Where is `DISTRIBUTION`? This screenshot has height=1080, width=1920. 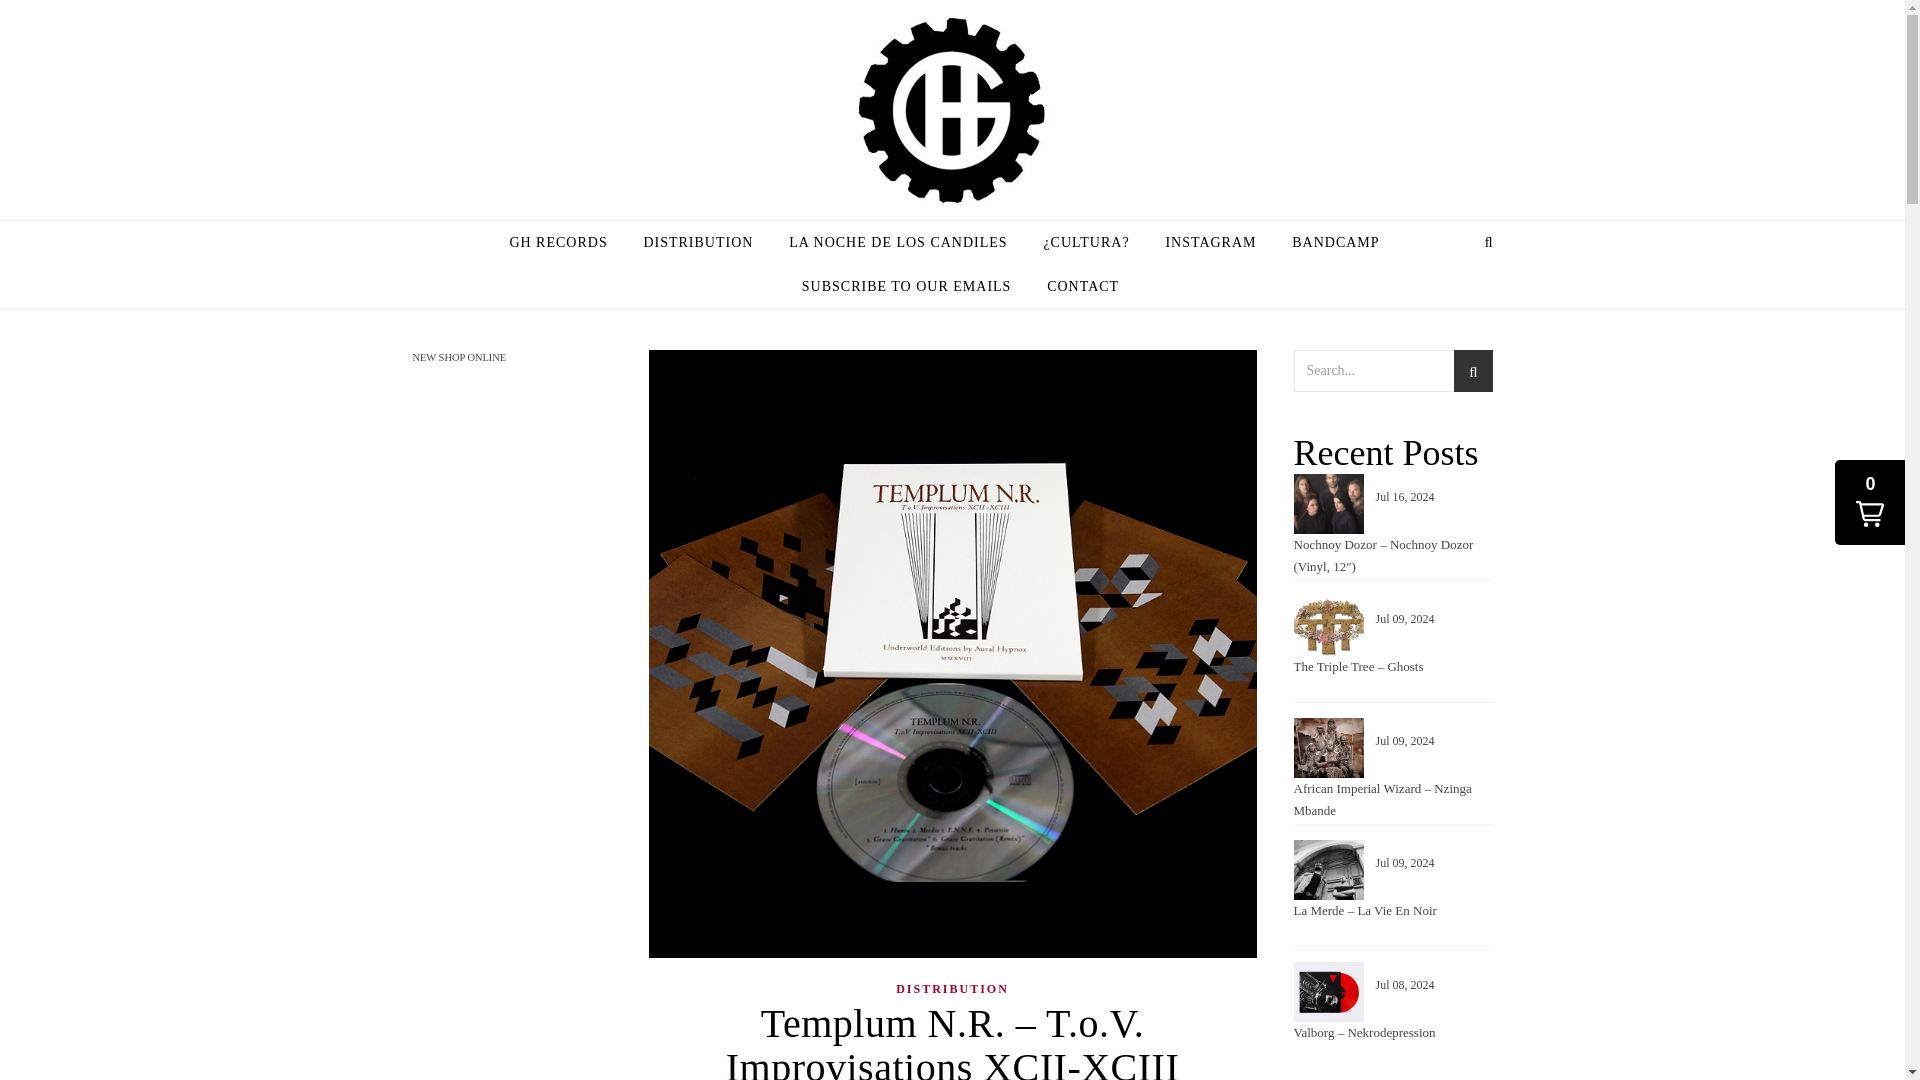 DISTRIBUTION is located at coordinates (952, 988).